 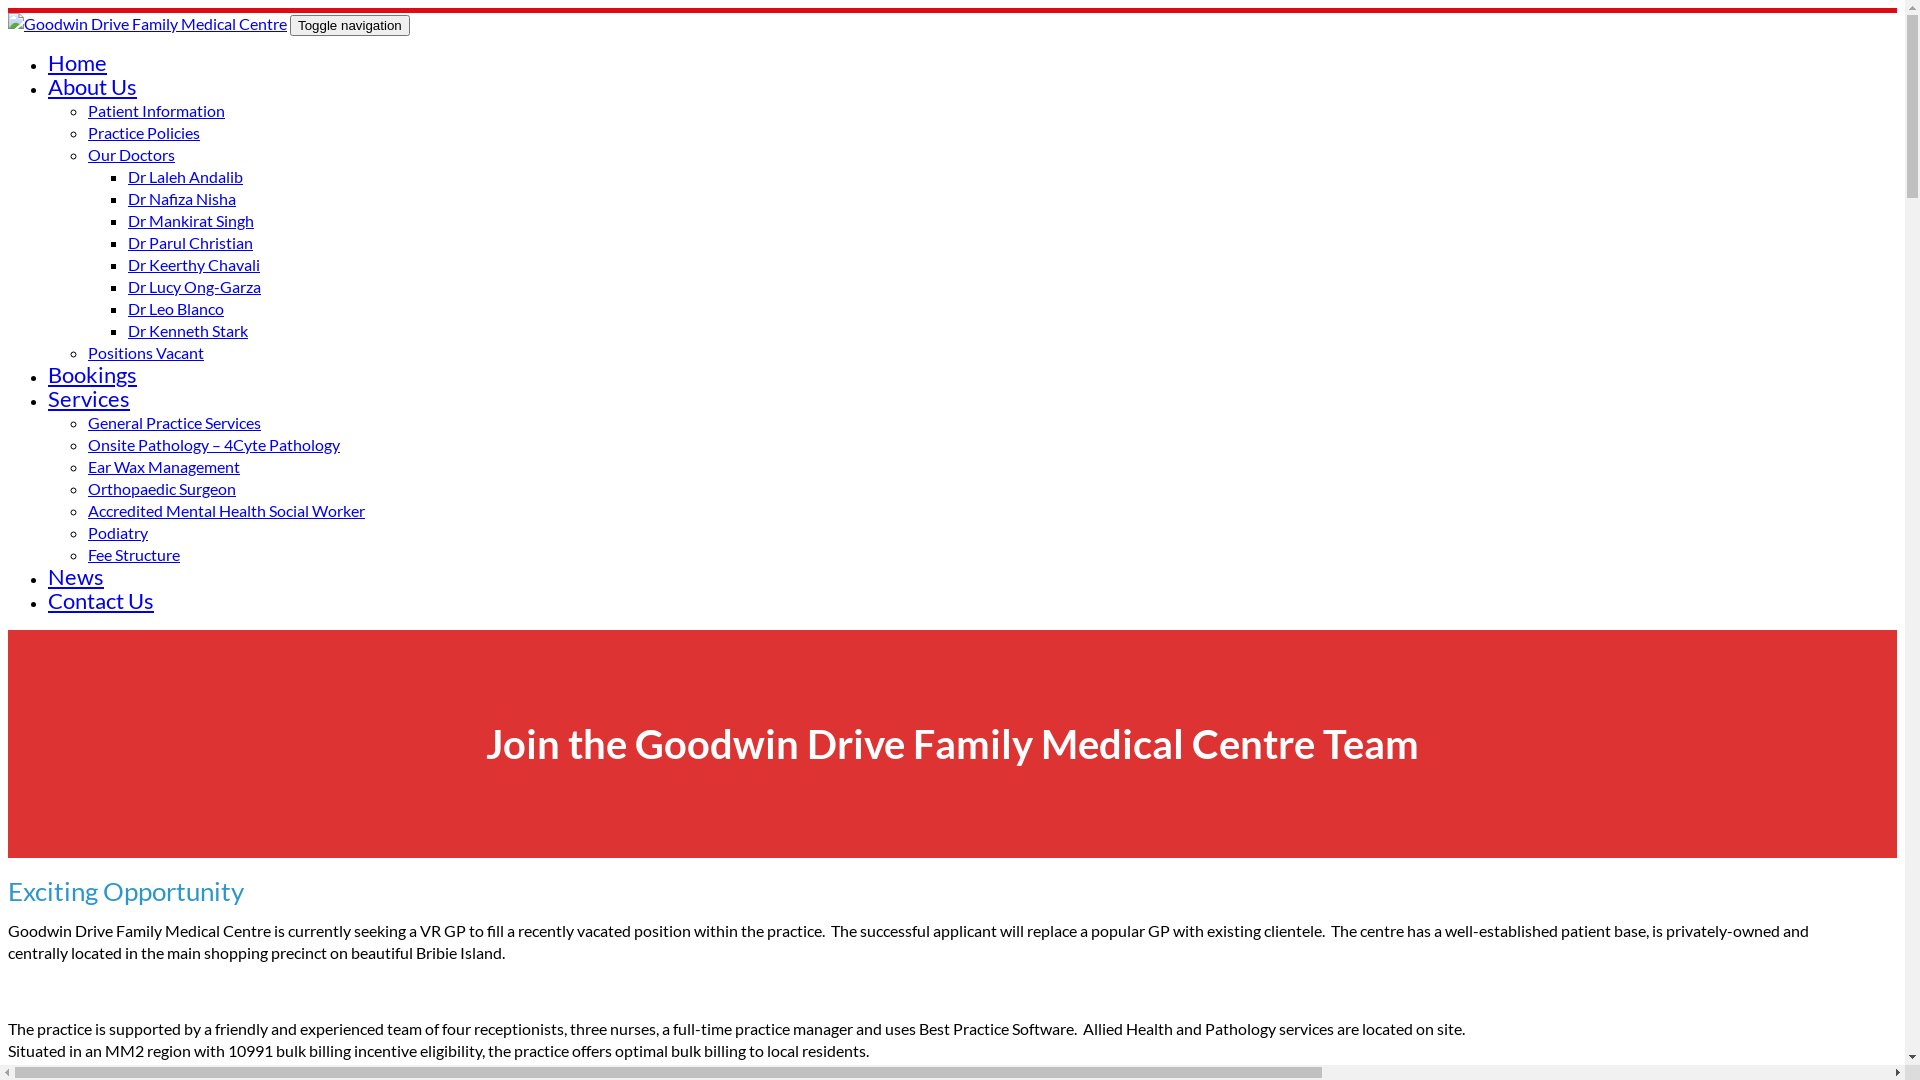 I want to click on Podiatry, so click(x=118, y=532).